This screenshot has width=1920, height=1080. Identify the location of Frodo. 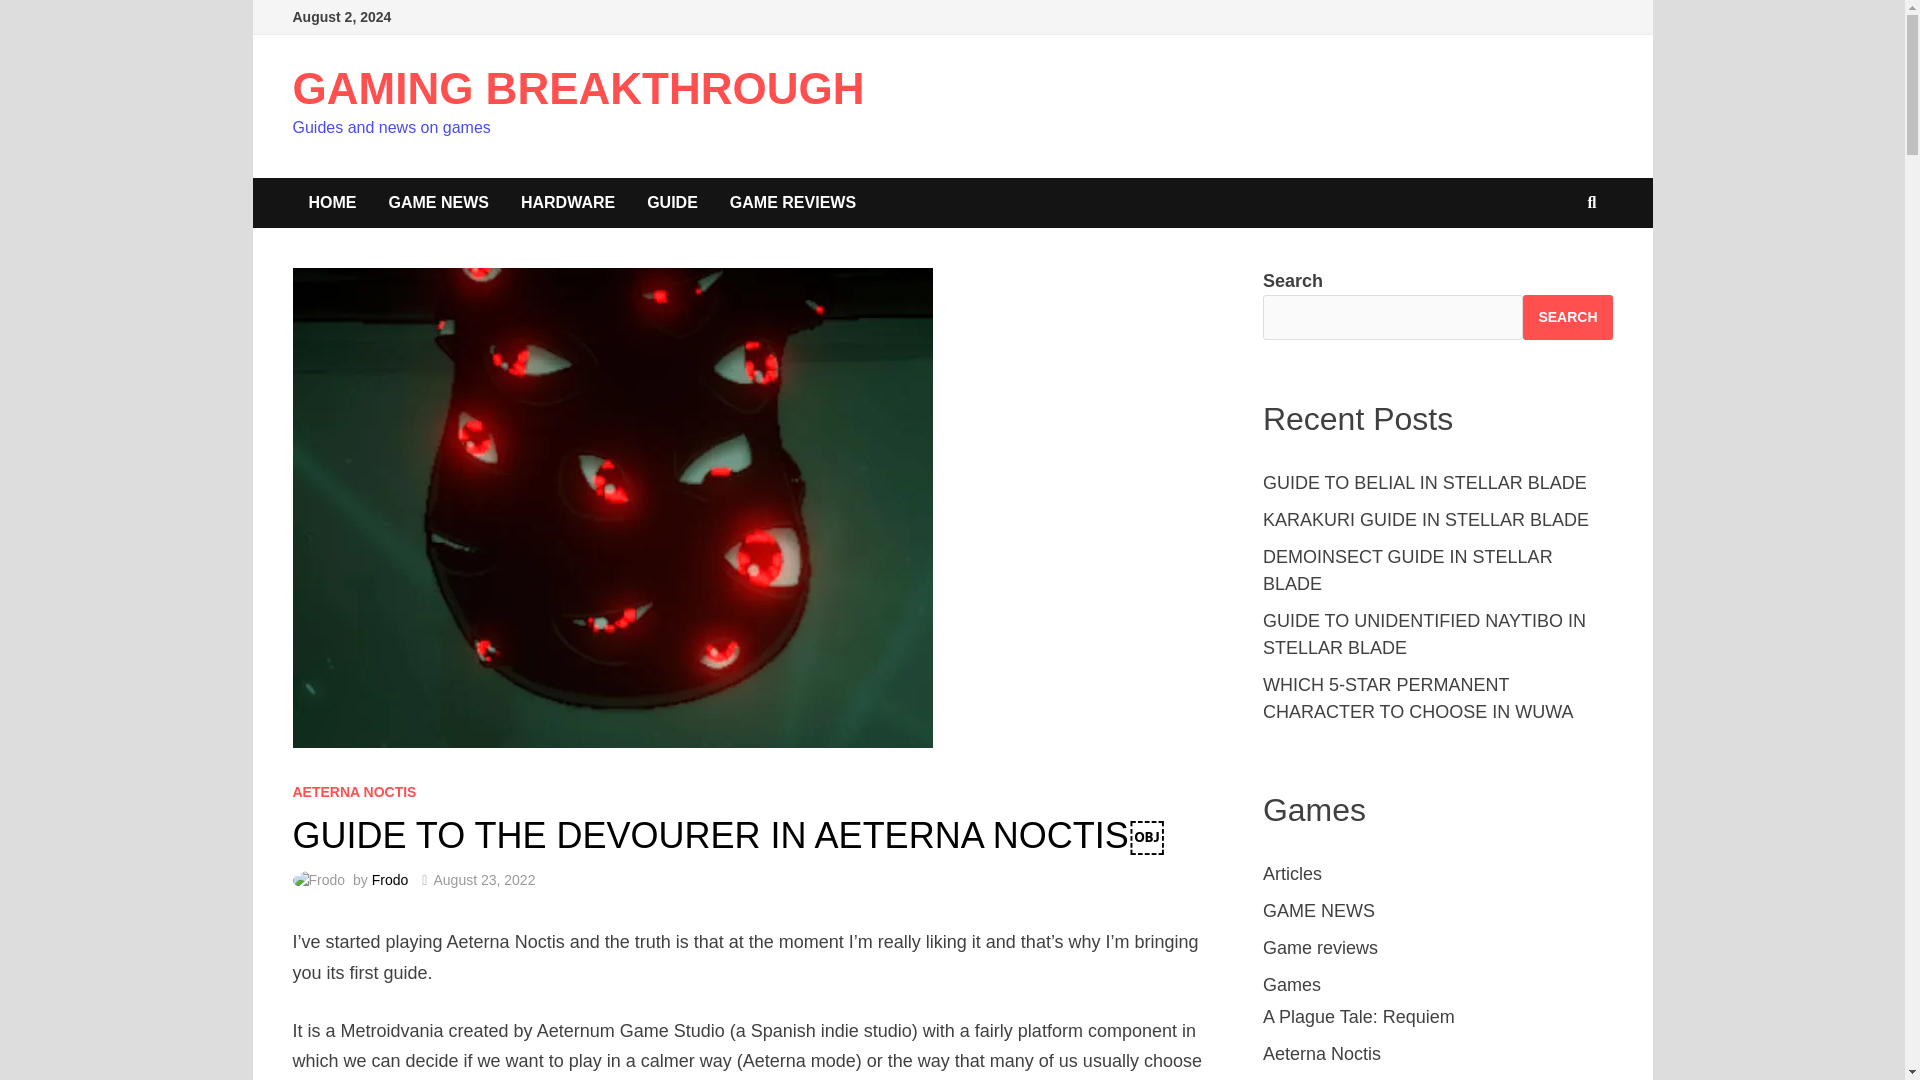
(390, 879).